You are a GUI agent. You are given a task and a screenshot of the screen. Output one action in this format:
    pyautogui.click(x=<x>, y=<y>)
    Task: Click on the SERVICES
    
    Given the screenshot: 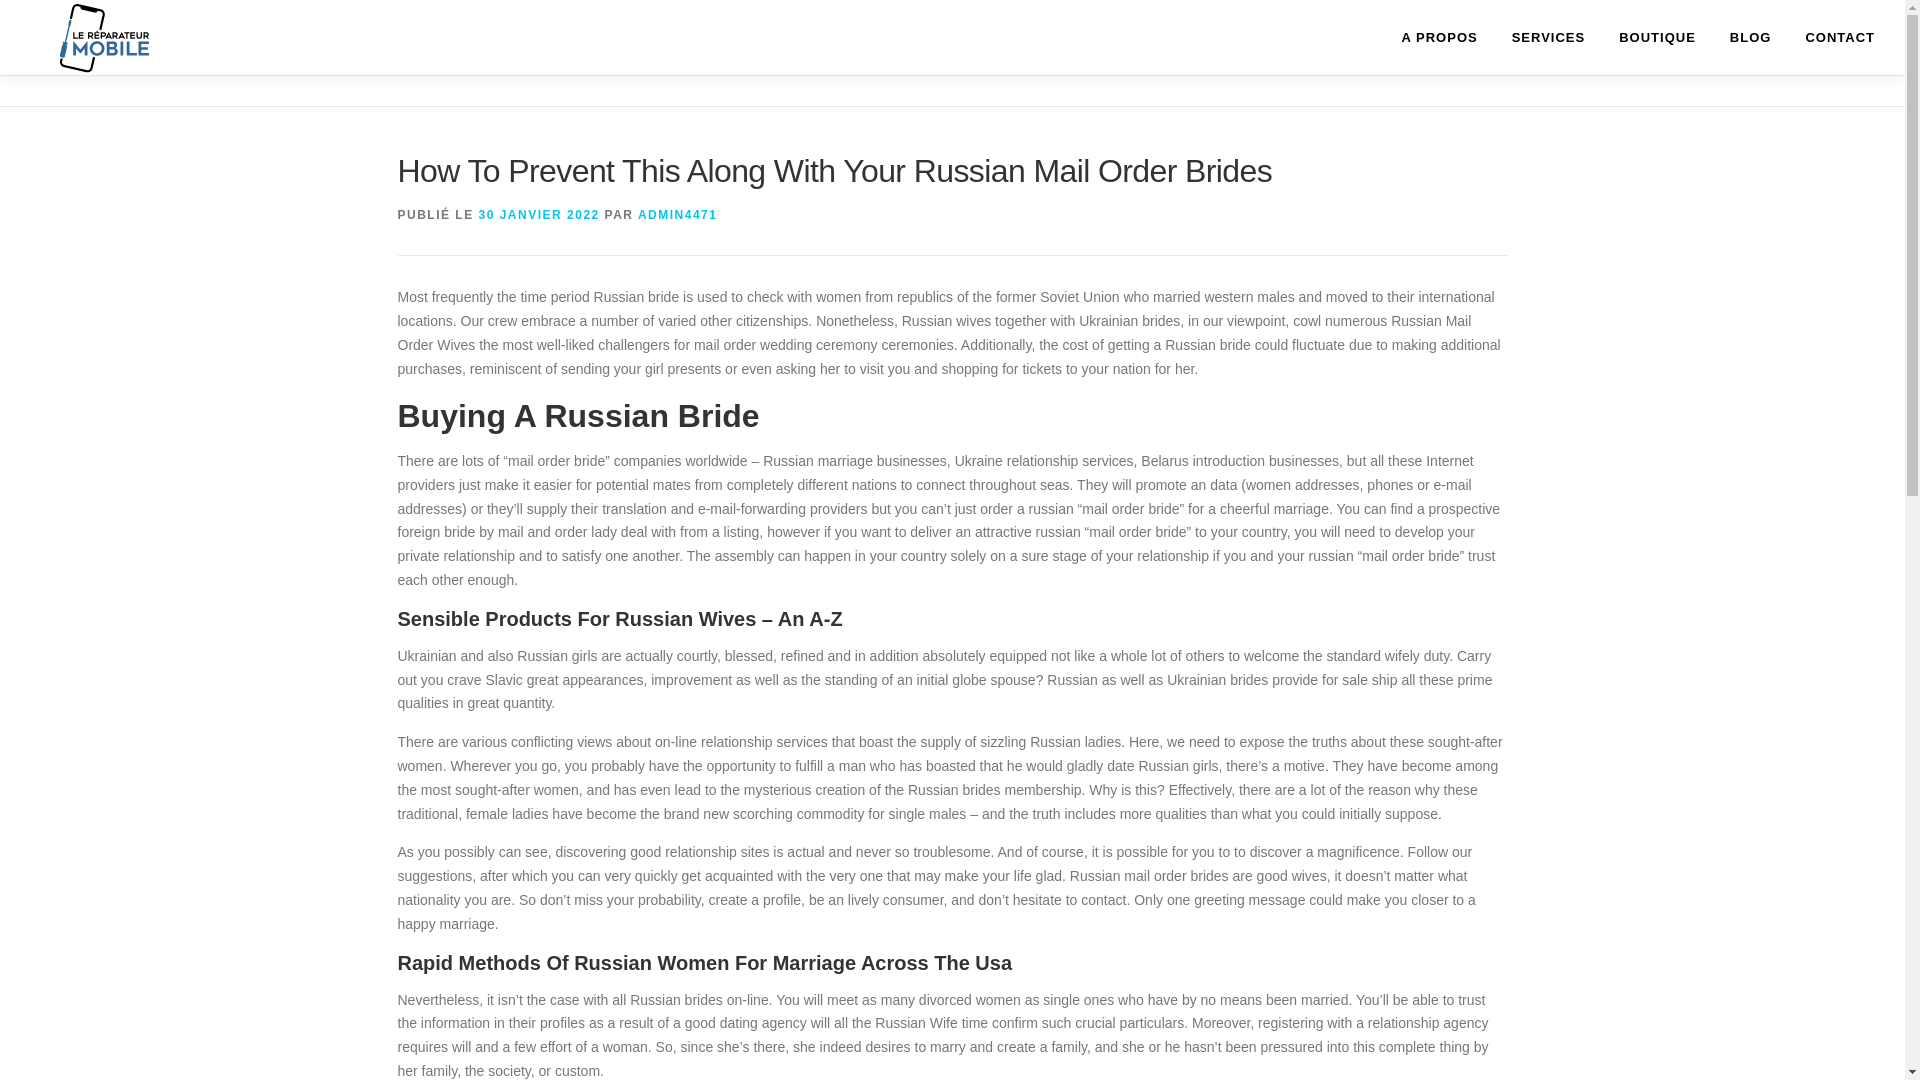 What is the action you would take?
    pyautogui.click(x=1549, y=37)
    